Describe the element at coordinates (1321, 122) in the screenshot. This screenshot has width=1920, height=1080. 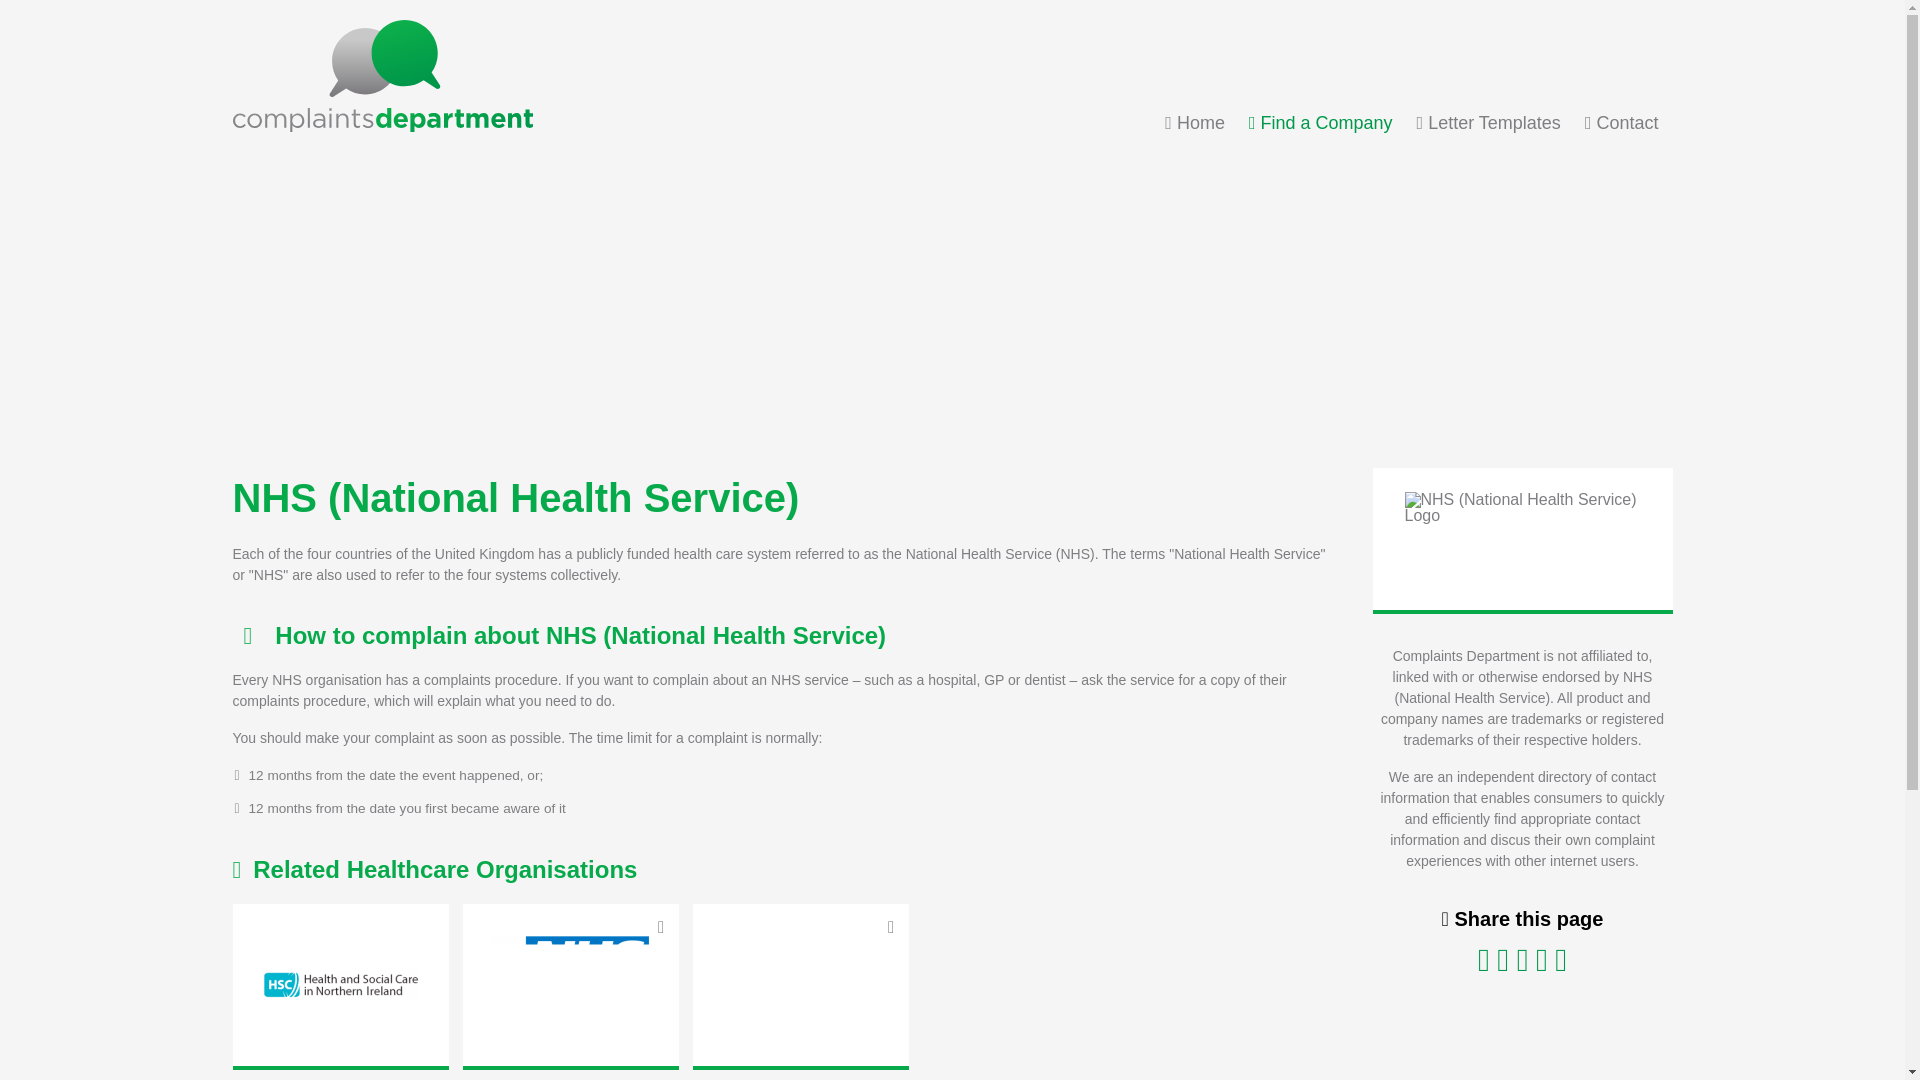
I see `Find a Company` at that location.